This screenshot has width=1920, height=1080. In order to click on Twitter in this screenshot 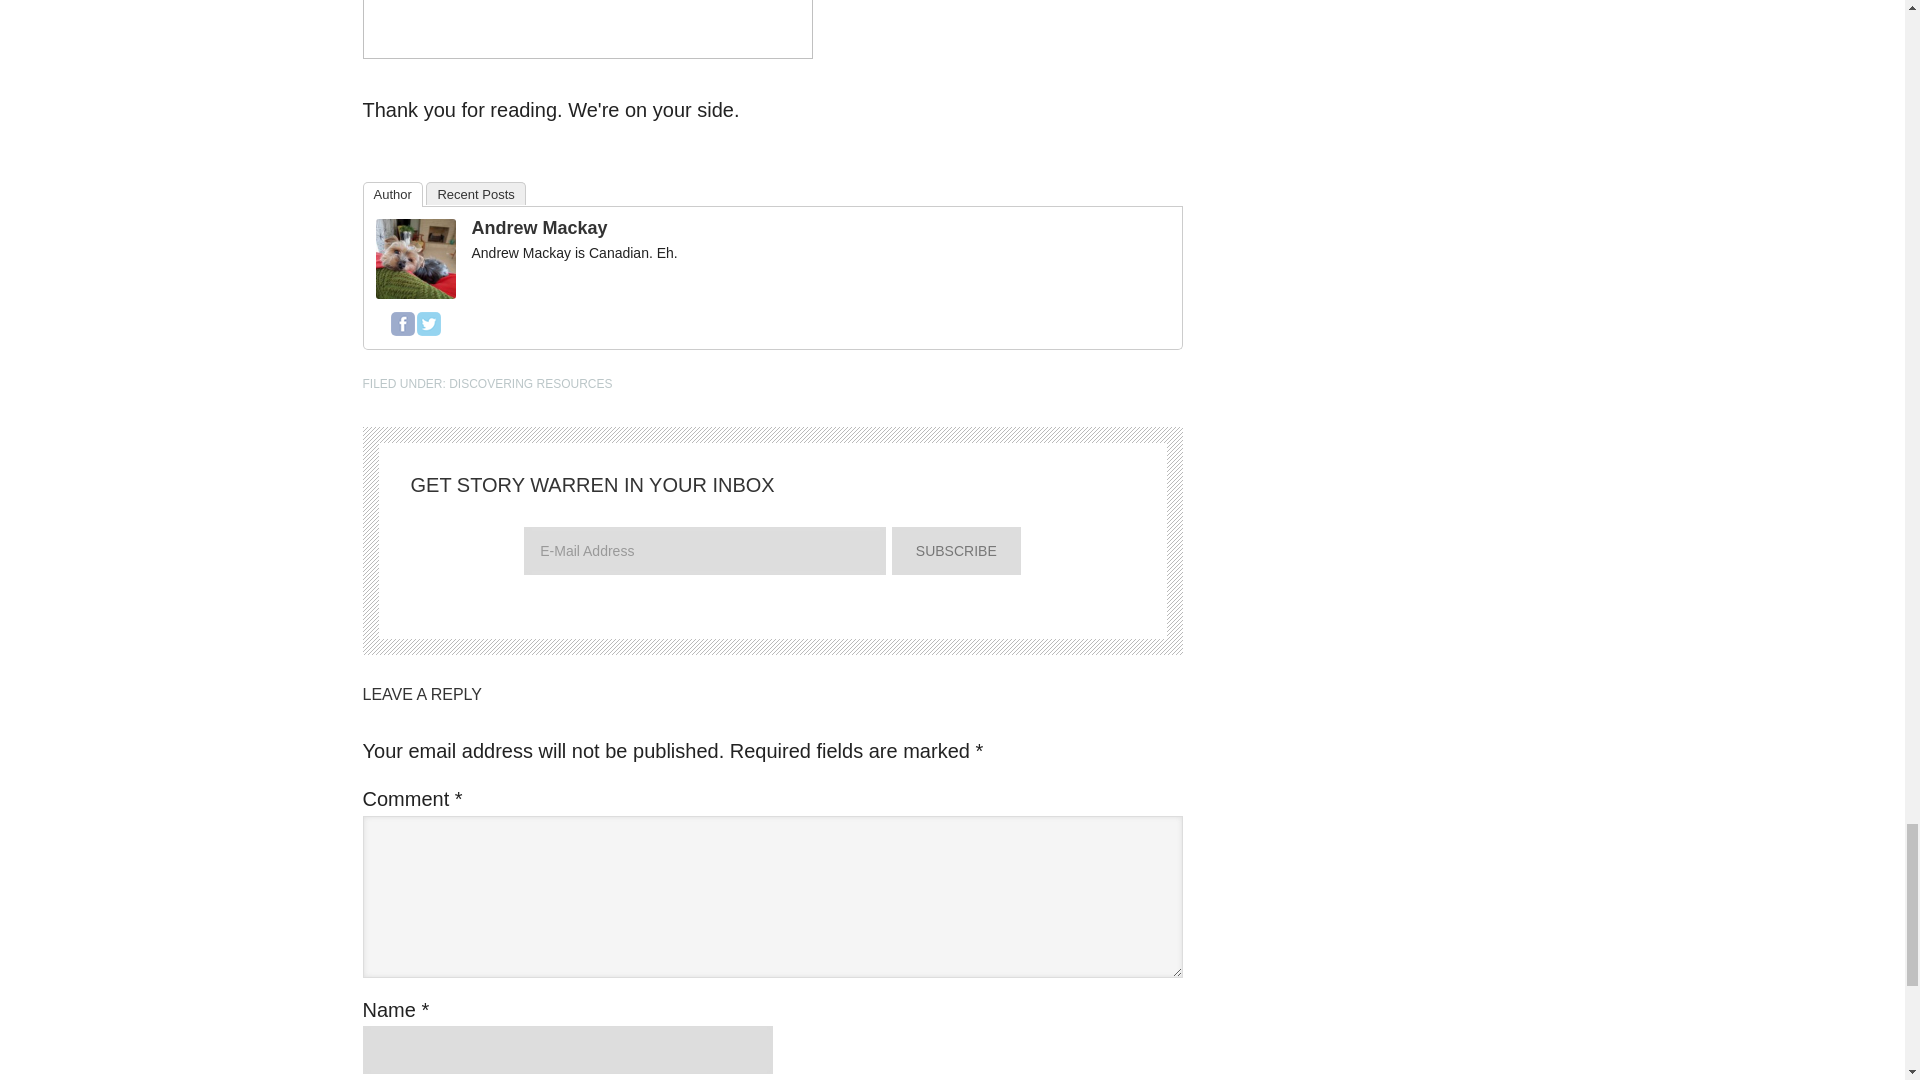, I will do `click(428, 324)`.